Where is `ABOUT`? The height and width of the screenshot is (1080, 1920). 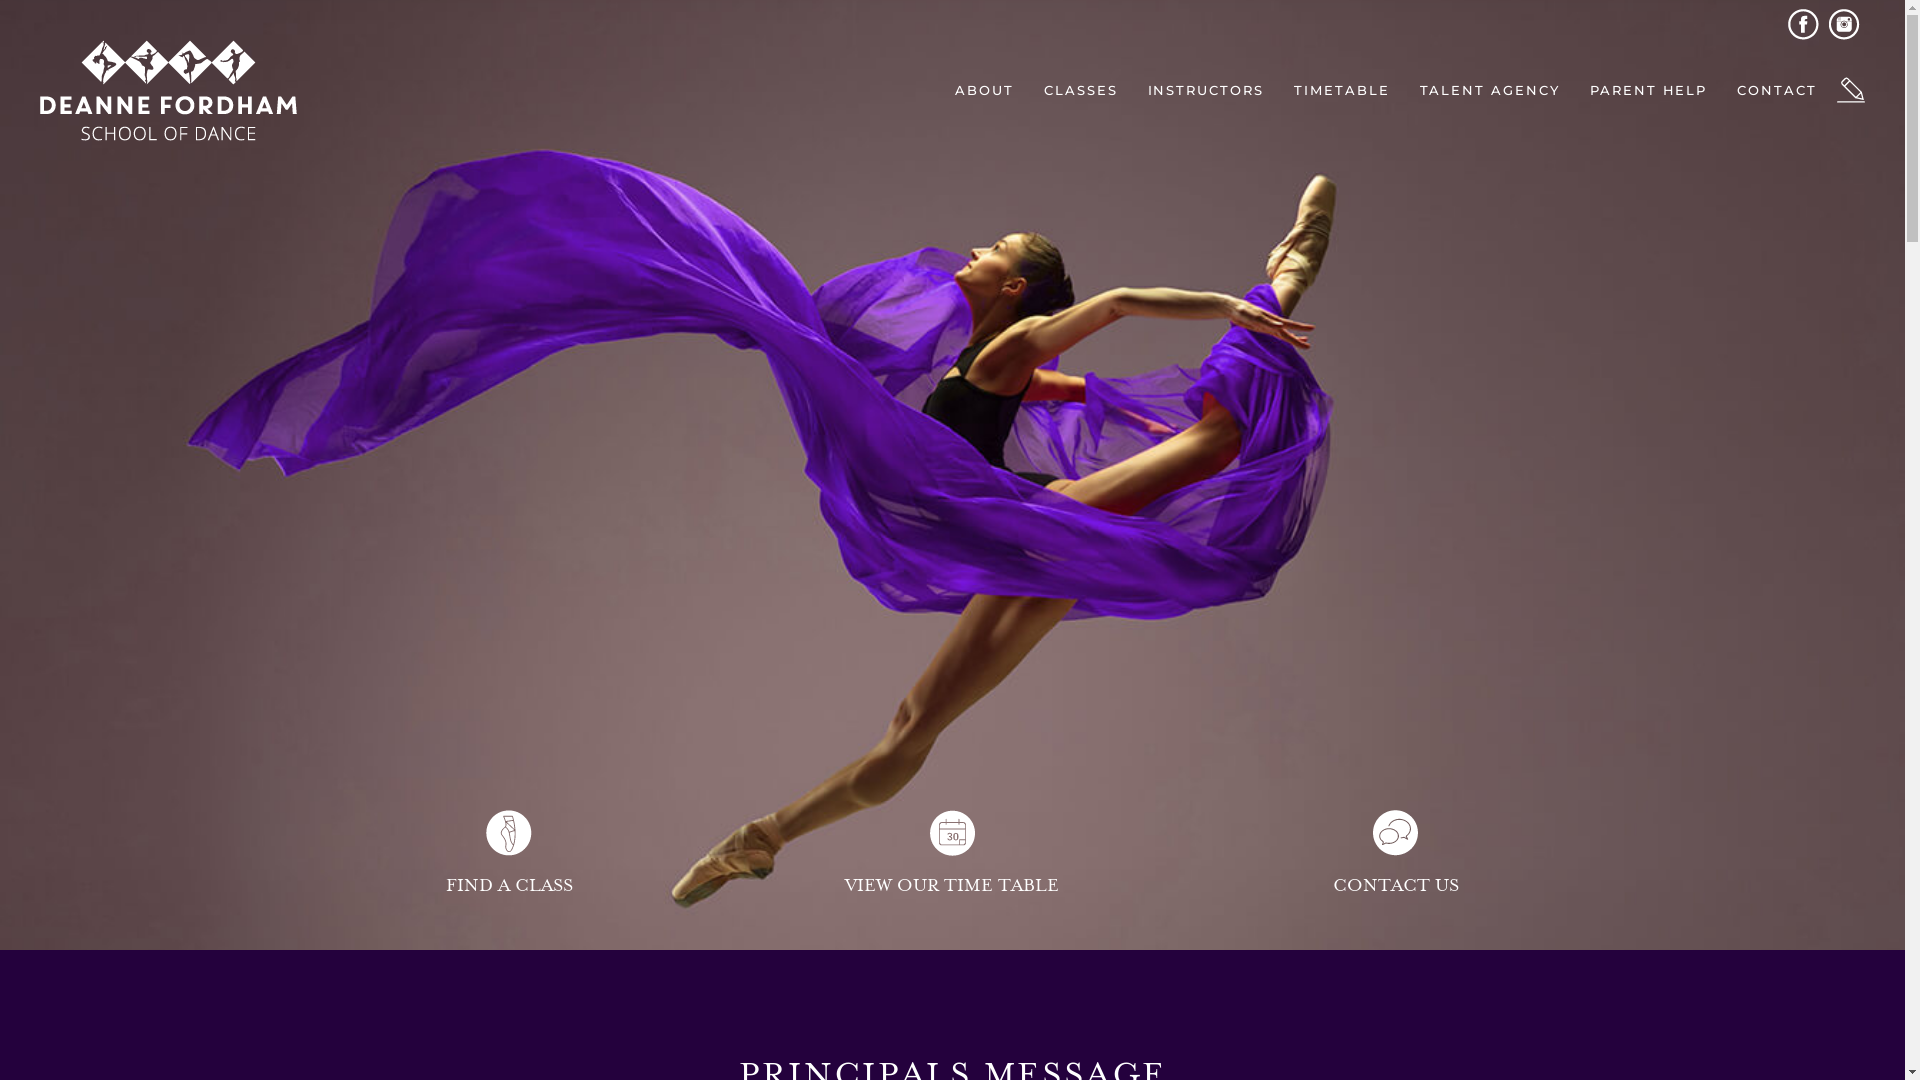 ABOUT is located at coordinates (984, 90).